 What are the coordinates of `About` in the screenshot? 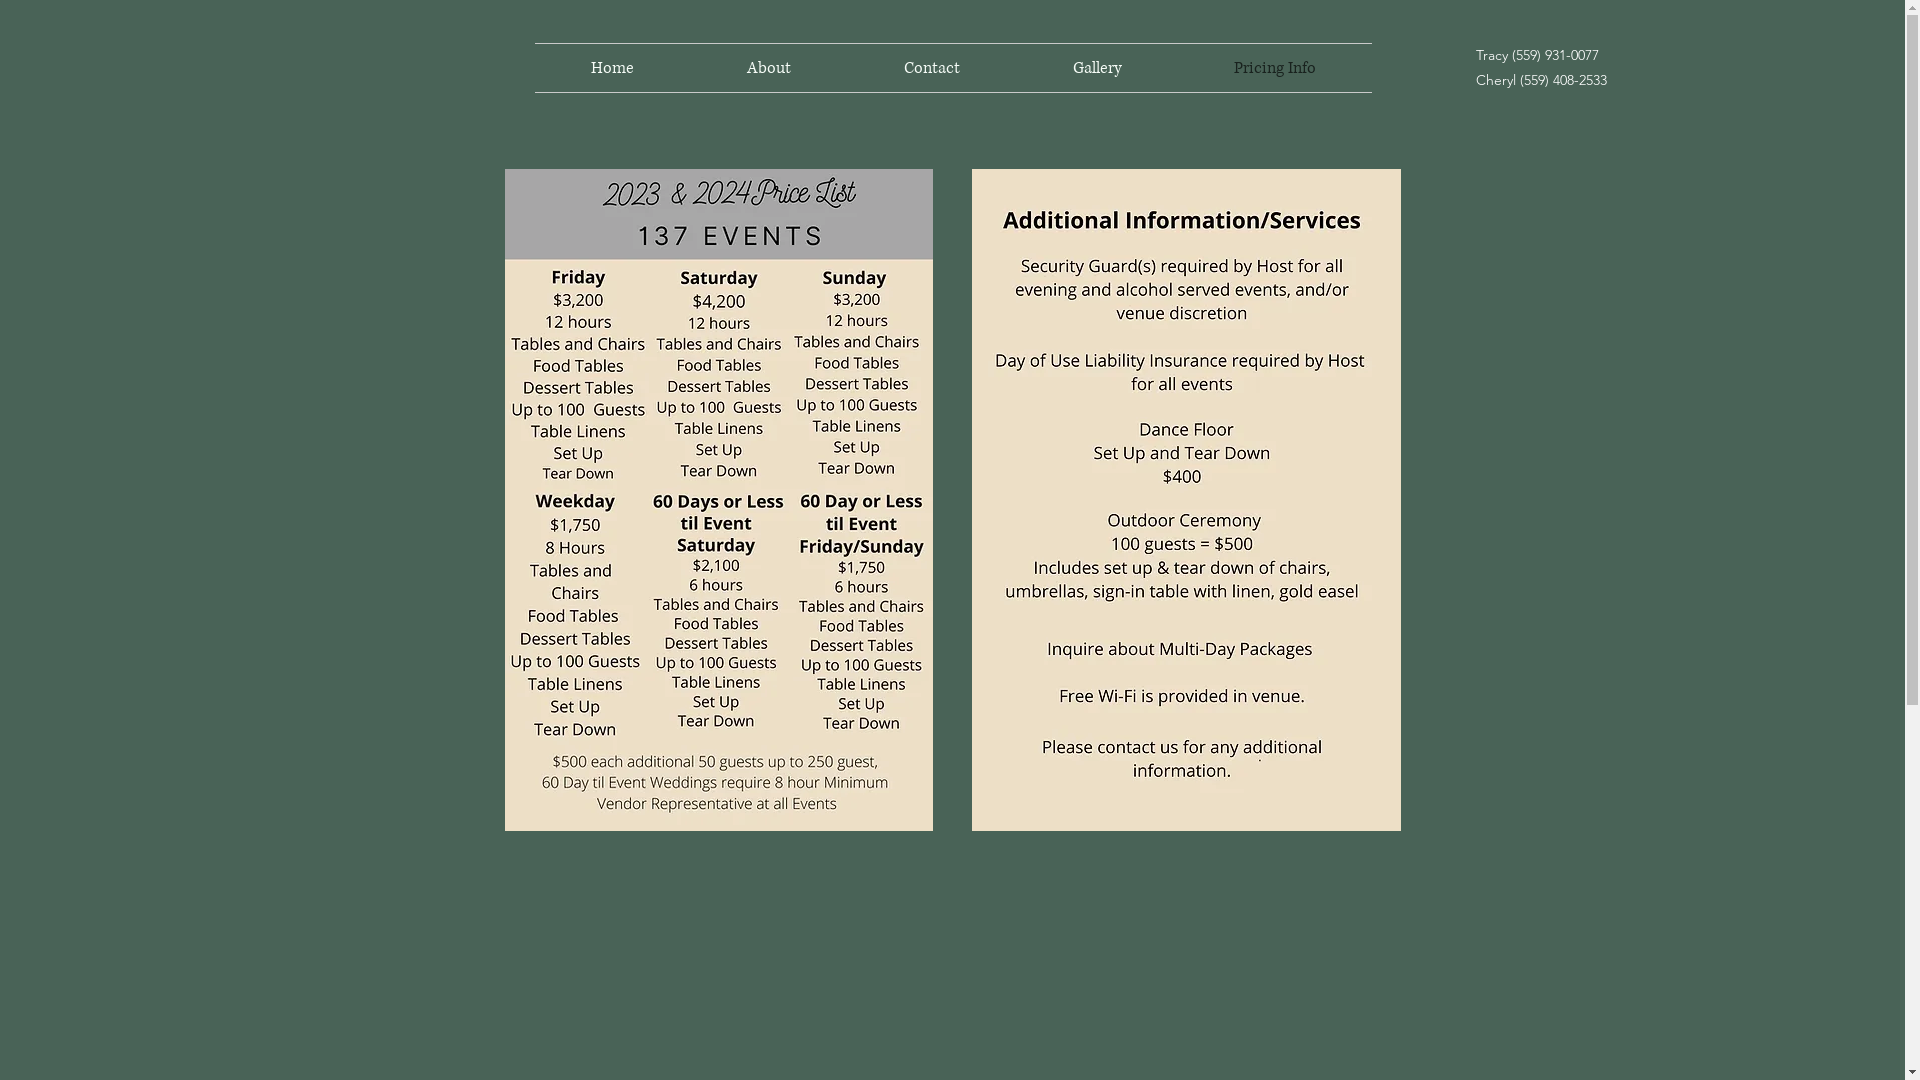 It's located at (768, 68).